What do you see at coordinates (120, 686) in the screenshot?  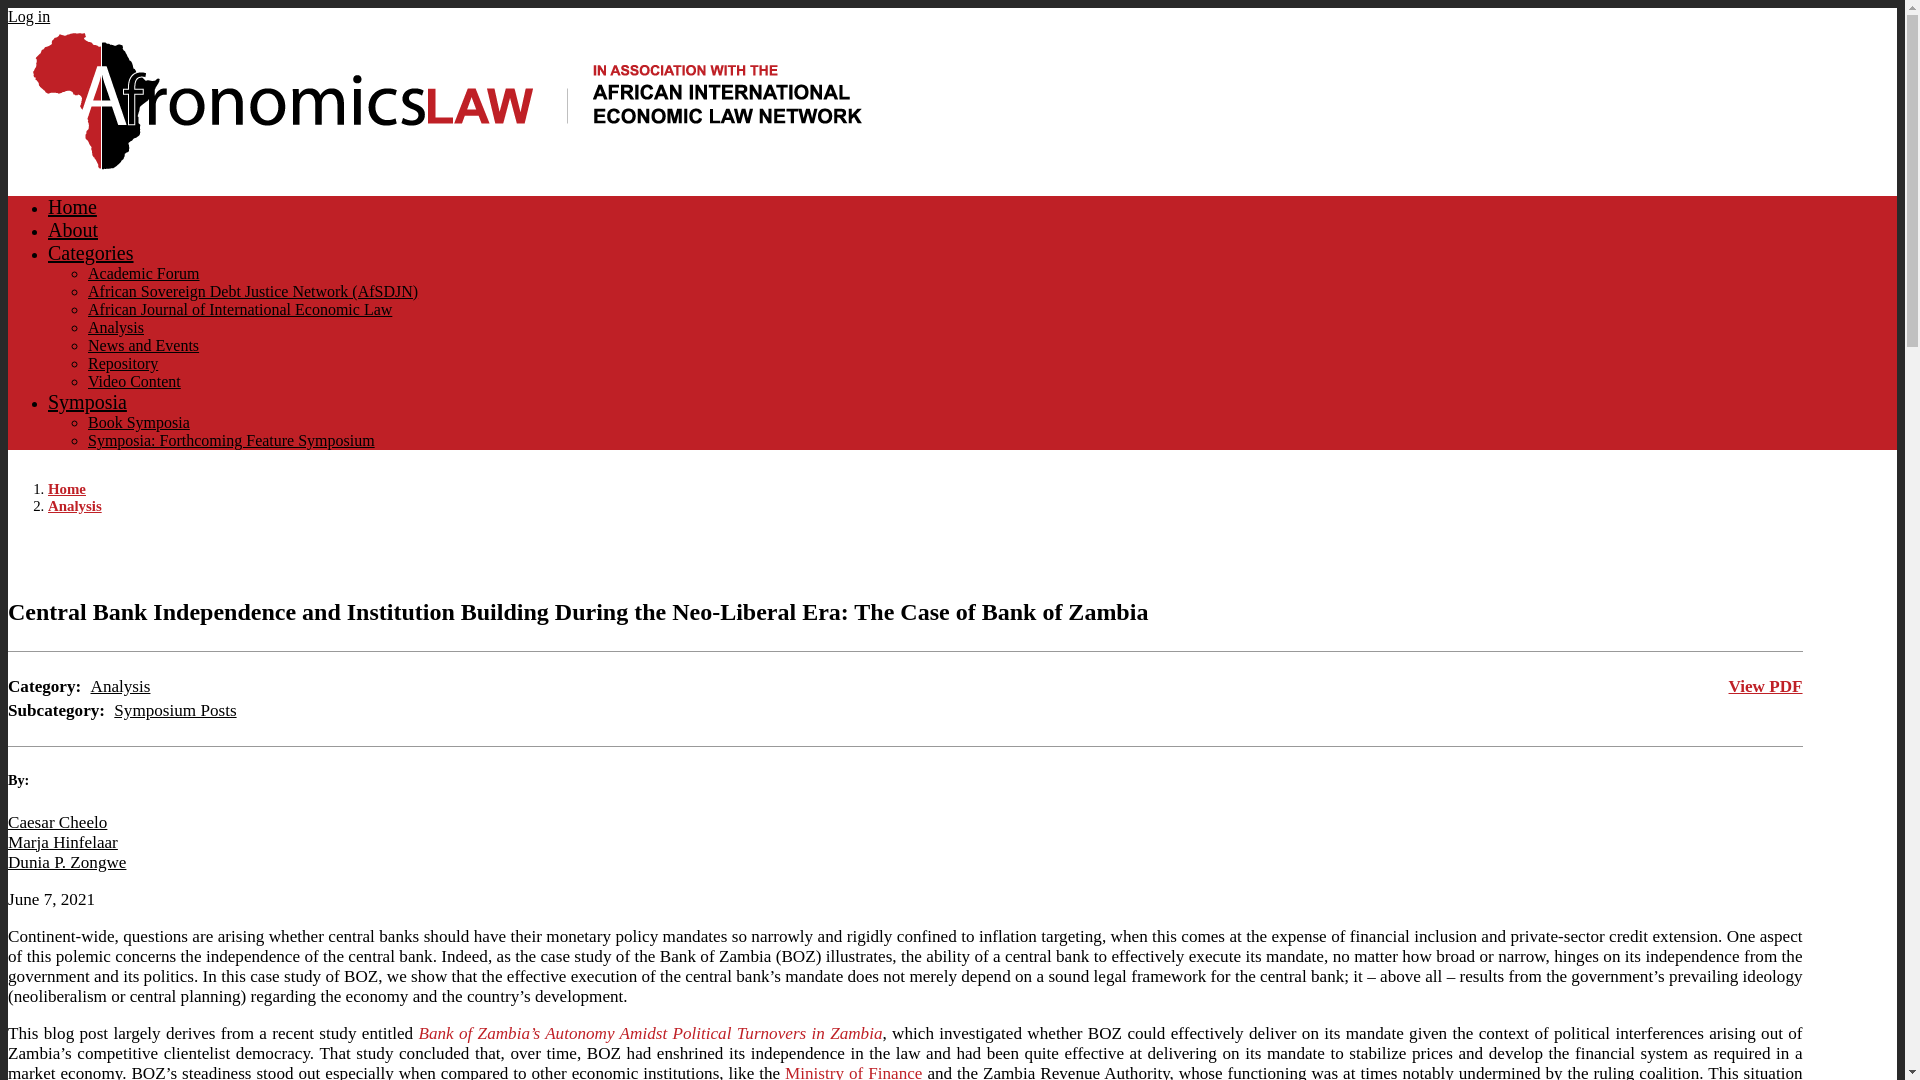 I see `Analysis` at bounding box center [120, 686].